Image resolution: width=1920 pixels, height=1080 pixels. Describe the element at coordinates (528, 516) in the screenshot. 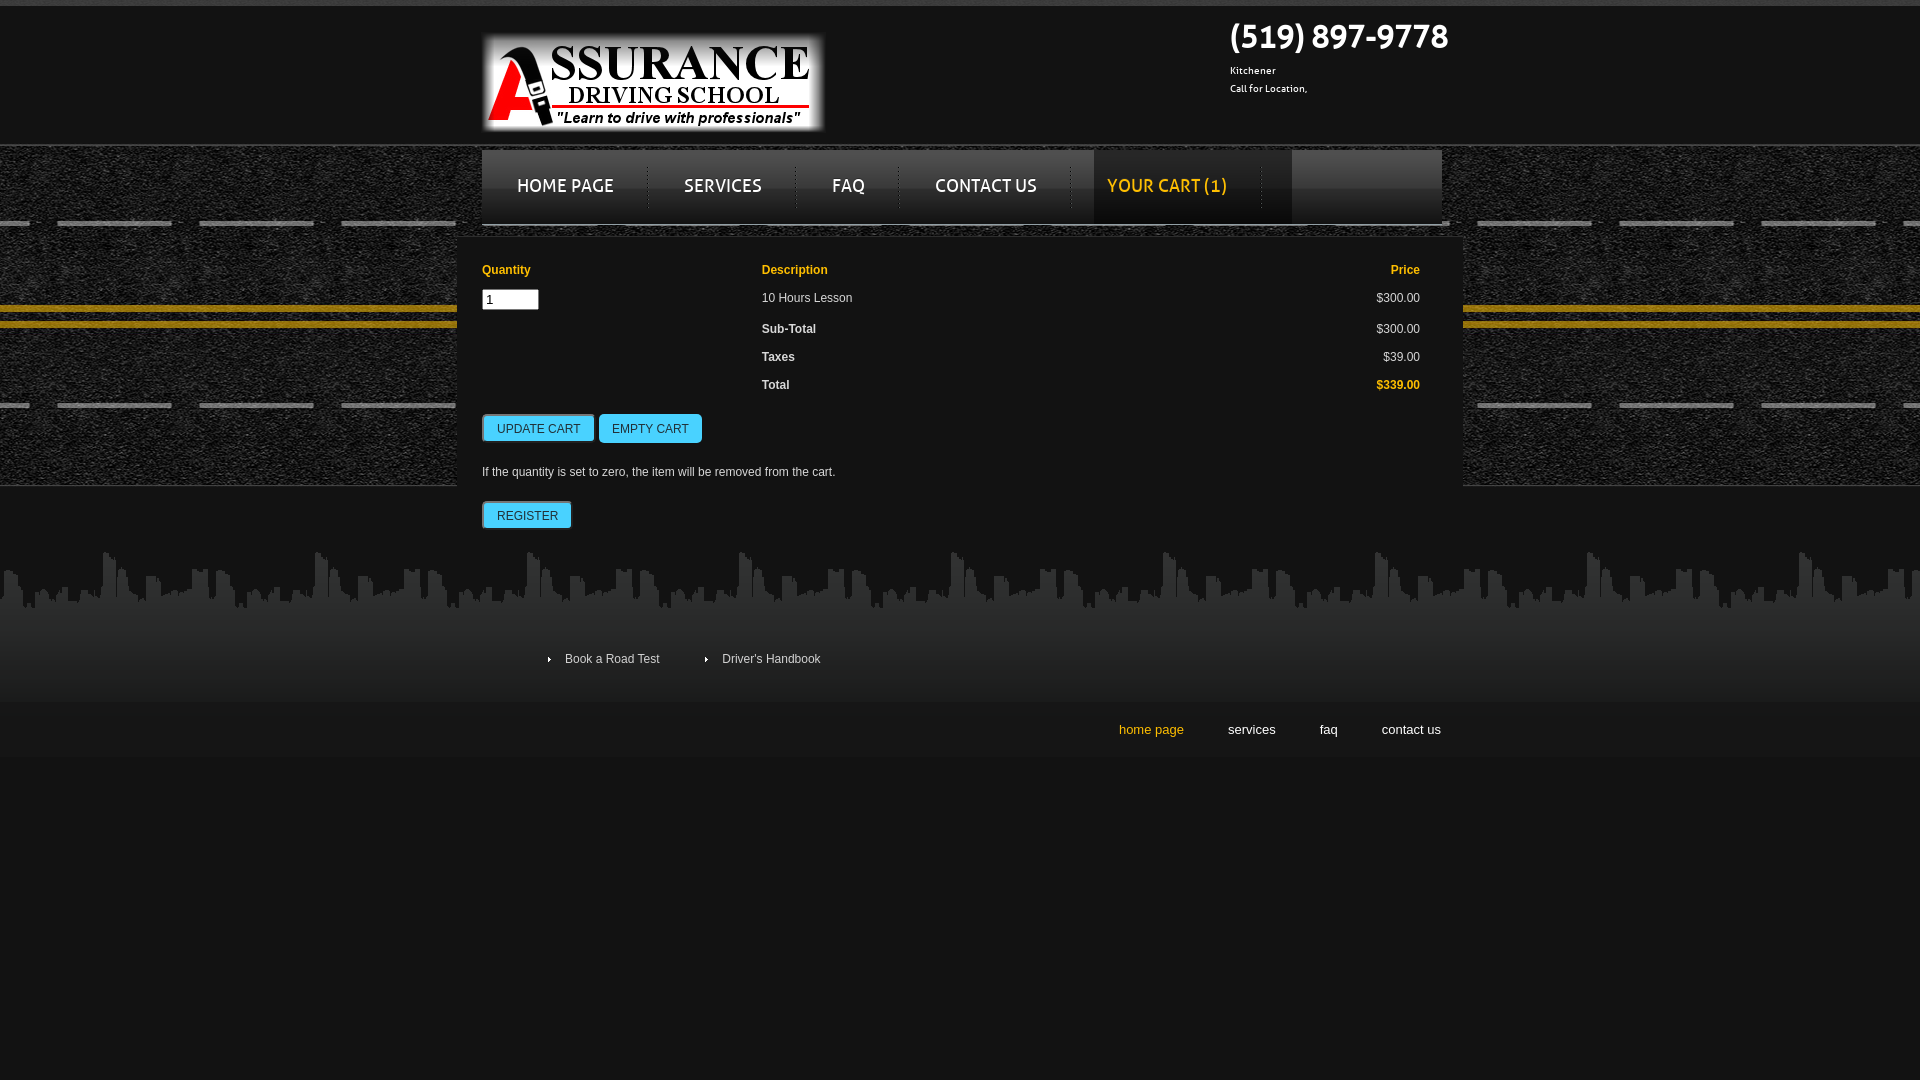

I see `Register` at that location.